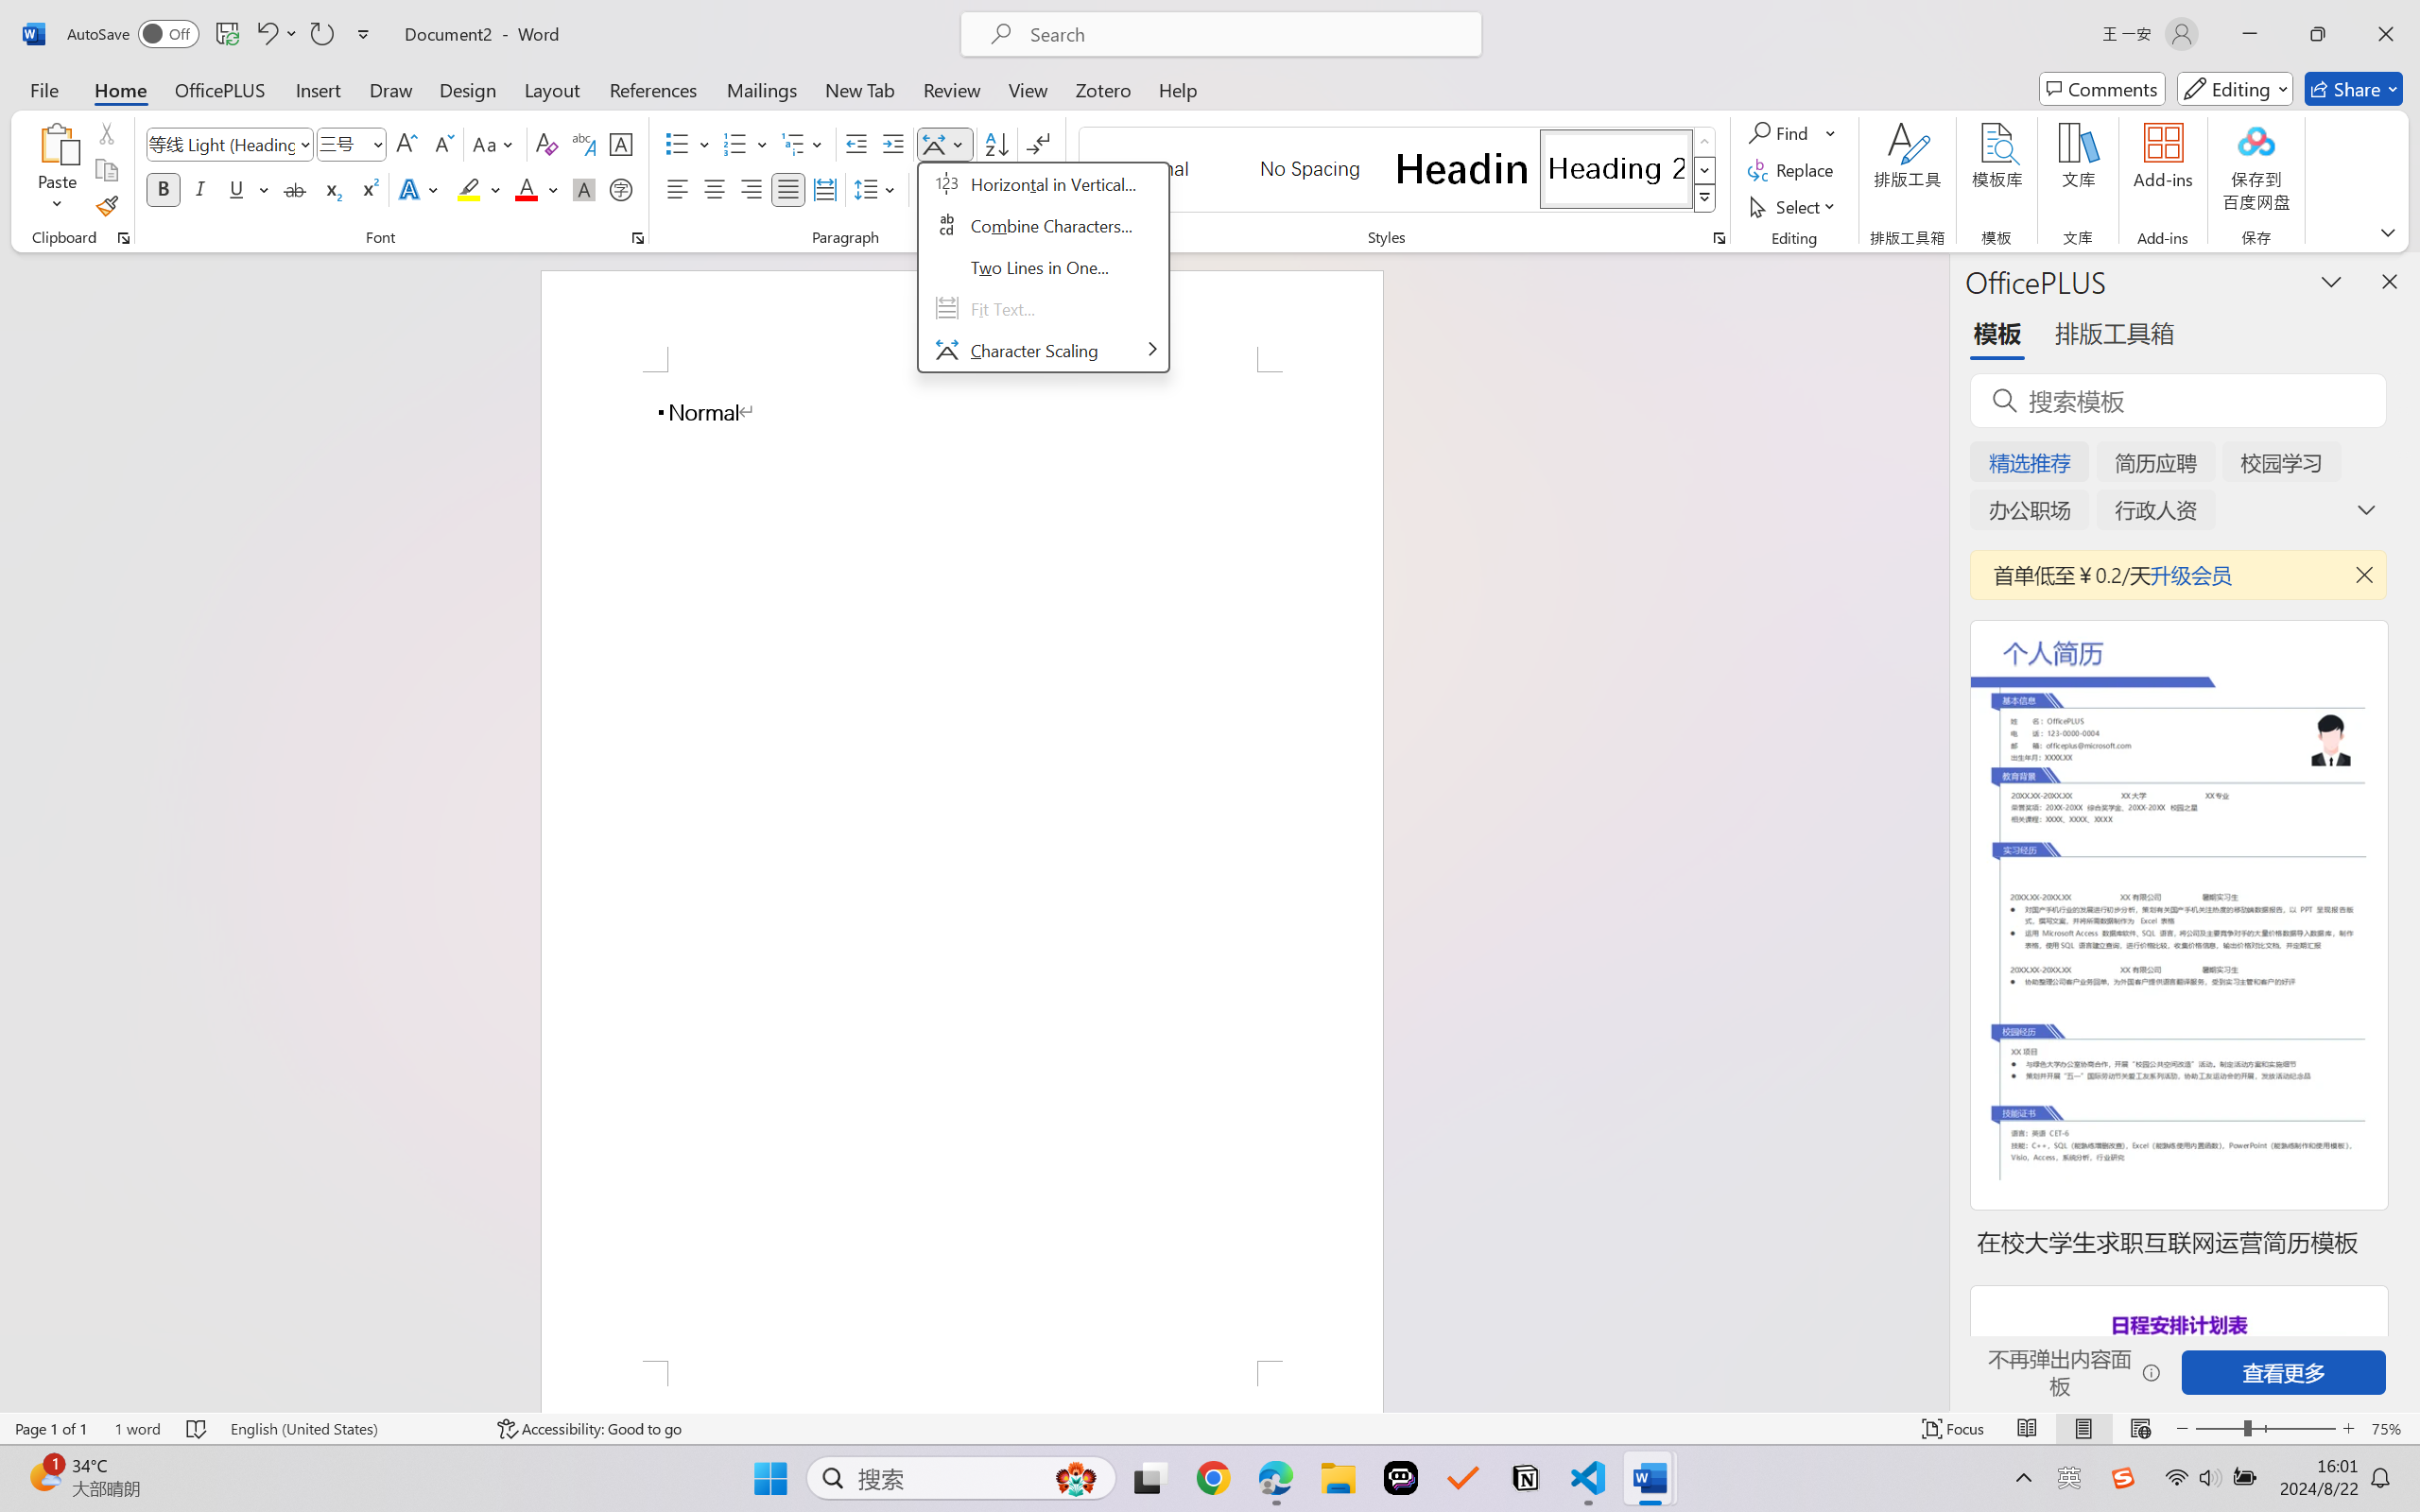  Describe the element at coordinates (478, 189) in the screenshot. I see `Text Highlight Color` at that location.